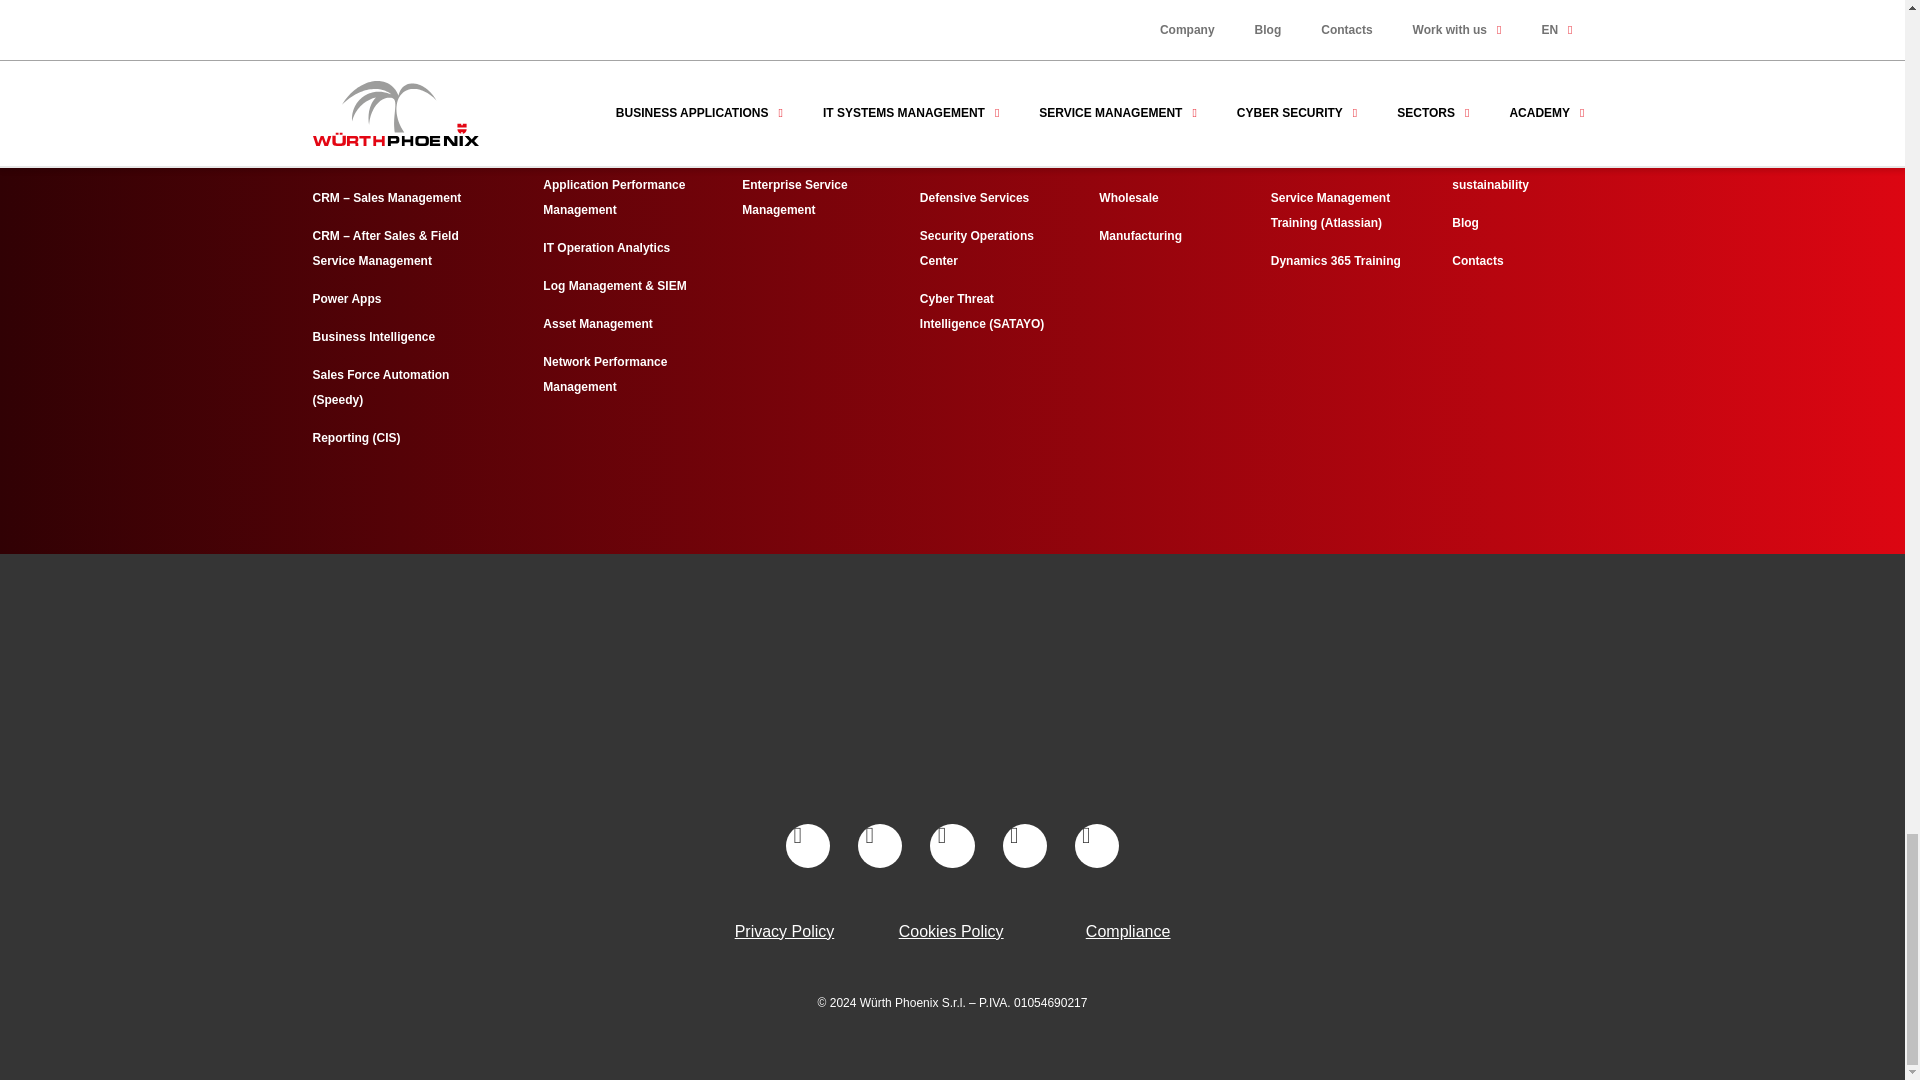  I want to click on footer-logo, so click(952, 699).